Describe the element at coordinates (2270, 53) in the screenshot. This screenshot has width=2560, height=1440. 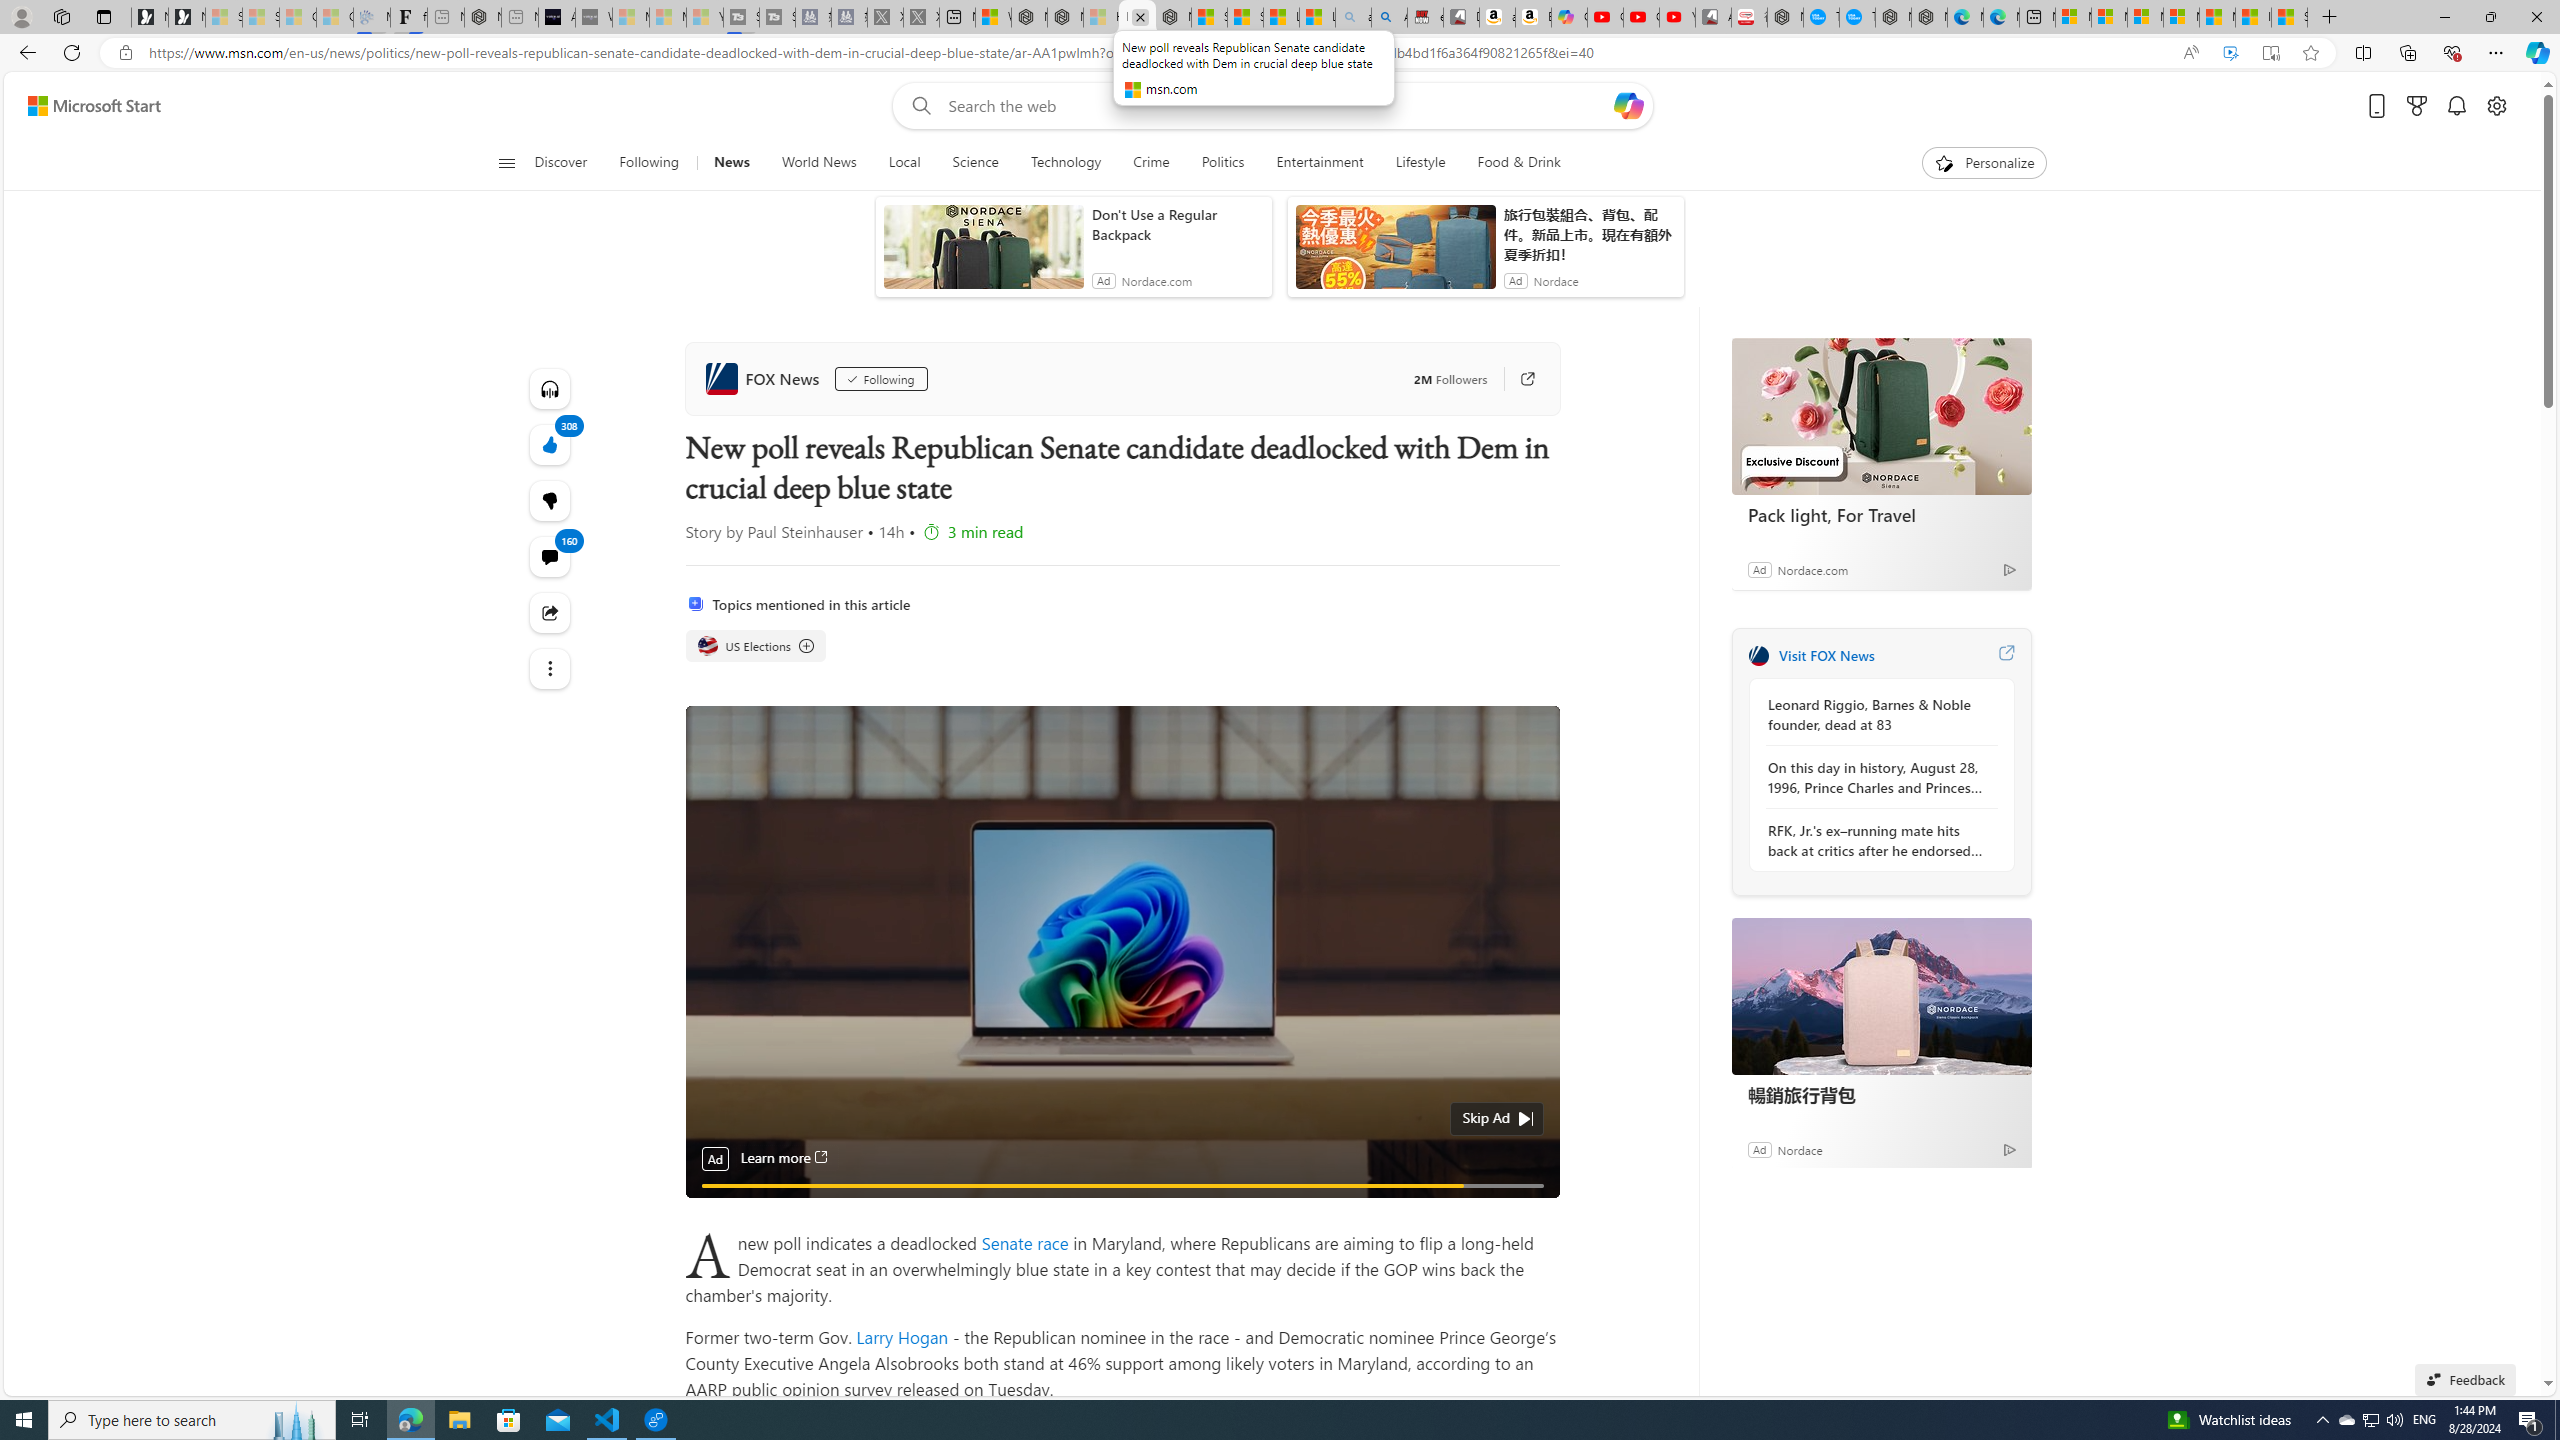
I see `Enter Immersive Reader (F9)` at that location.